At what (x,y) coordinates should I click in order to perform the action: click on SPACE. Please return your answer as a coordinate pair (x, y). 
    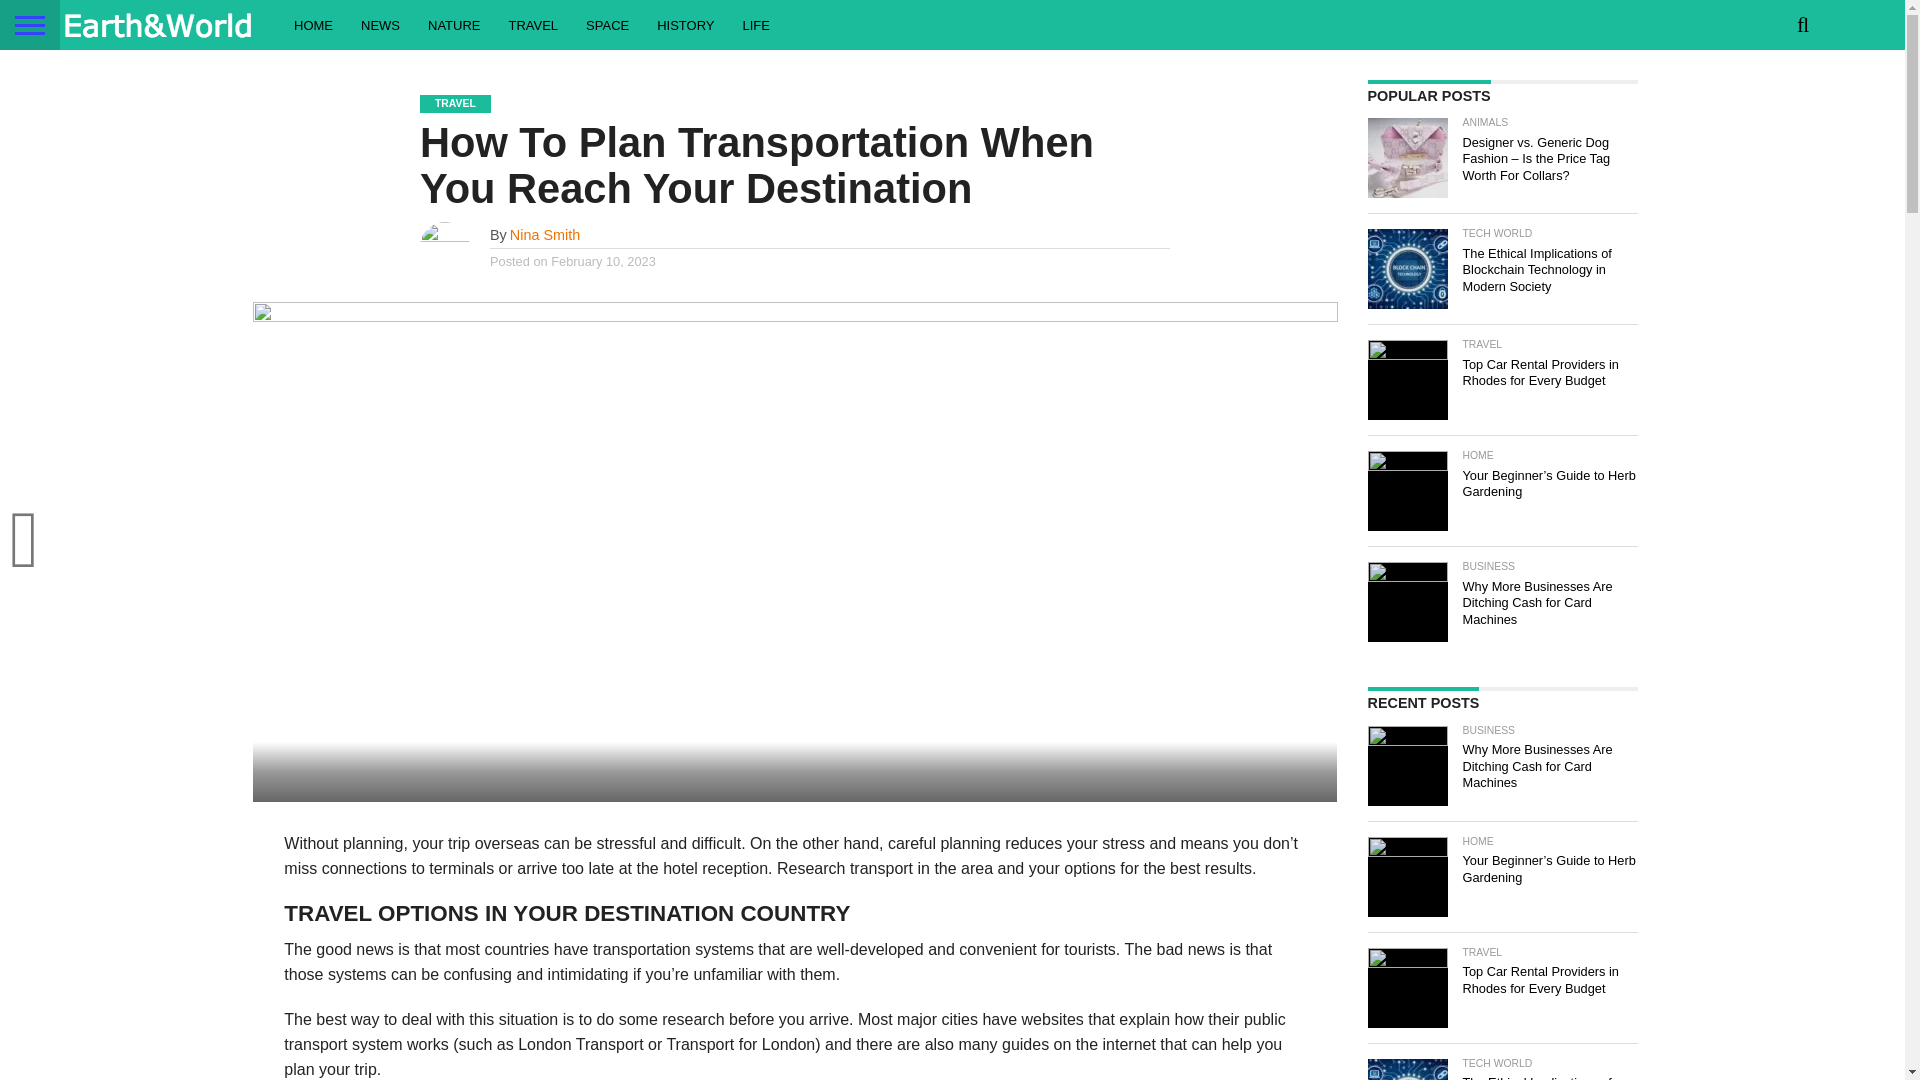
    Looking at the image, I should click on (608, 24).